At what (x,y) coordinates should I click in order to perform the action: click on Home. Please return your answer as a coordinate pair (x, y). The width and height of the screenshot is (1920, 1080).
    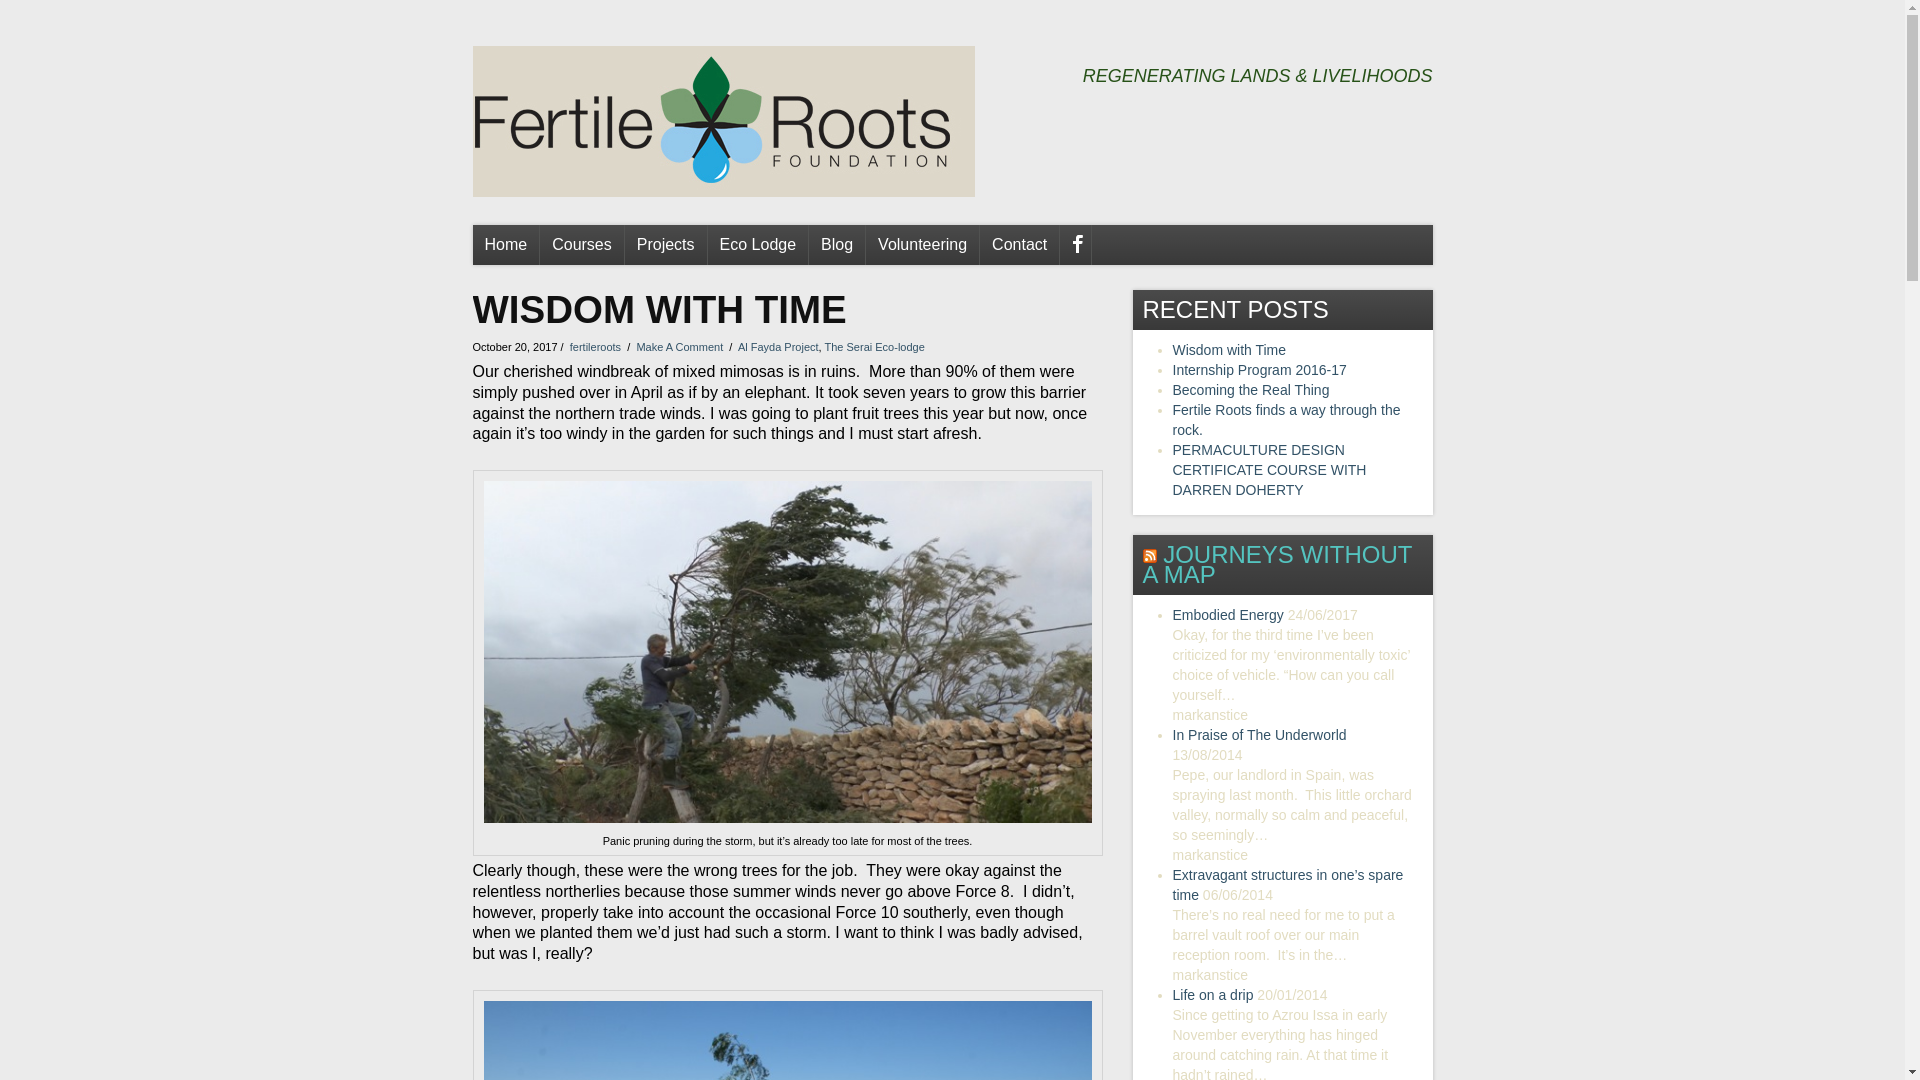
    Looking at the image, I should click on (506, 244).